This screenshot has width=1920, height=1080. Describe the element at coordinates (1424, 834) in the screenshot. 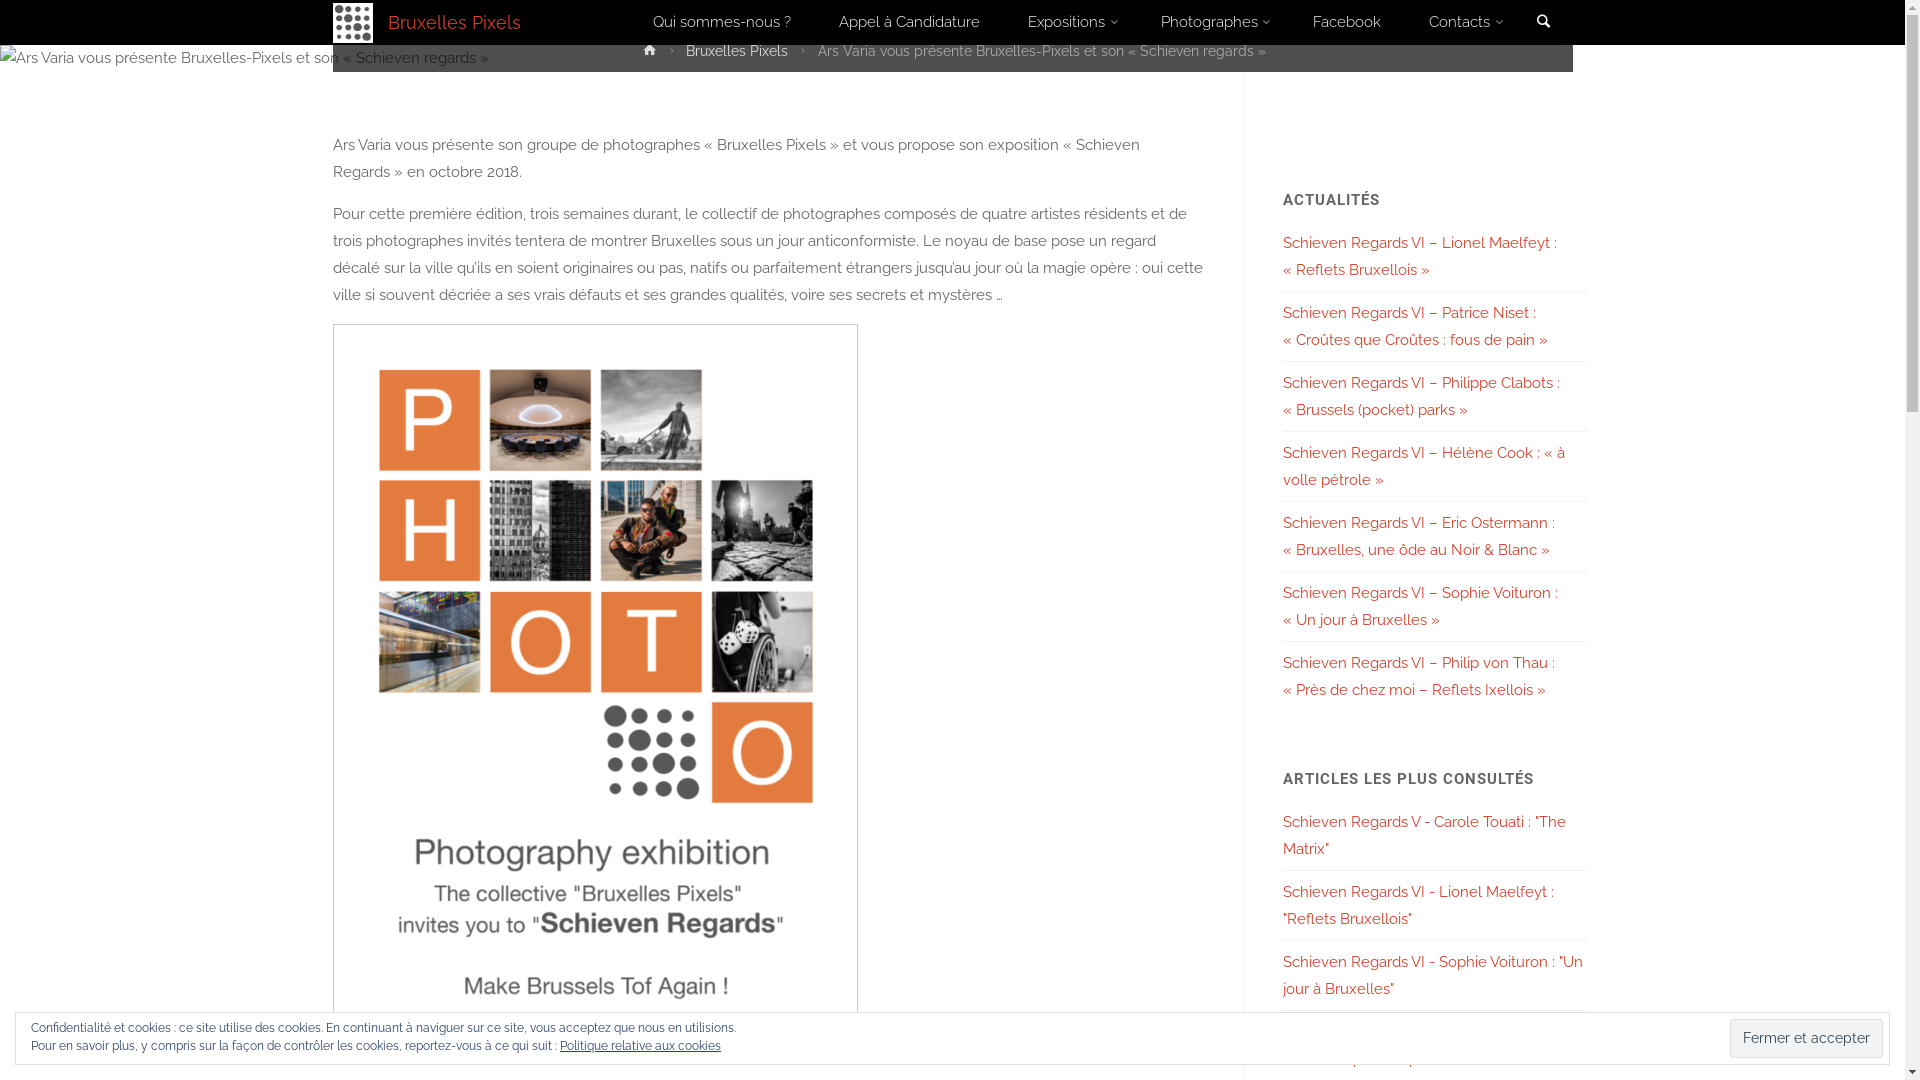

I see `Schieven Regards V - Carole Touati : "The Matrix"` at that location.